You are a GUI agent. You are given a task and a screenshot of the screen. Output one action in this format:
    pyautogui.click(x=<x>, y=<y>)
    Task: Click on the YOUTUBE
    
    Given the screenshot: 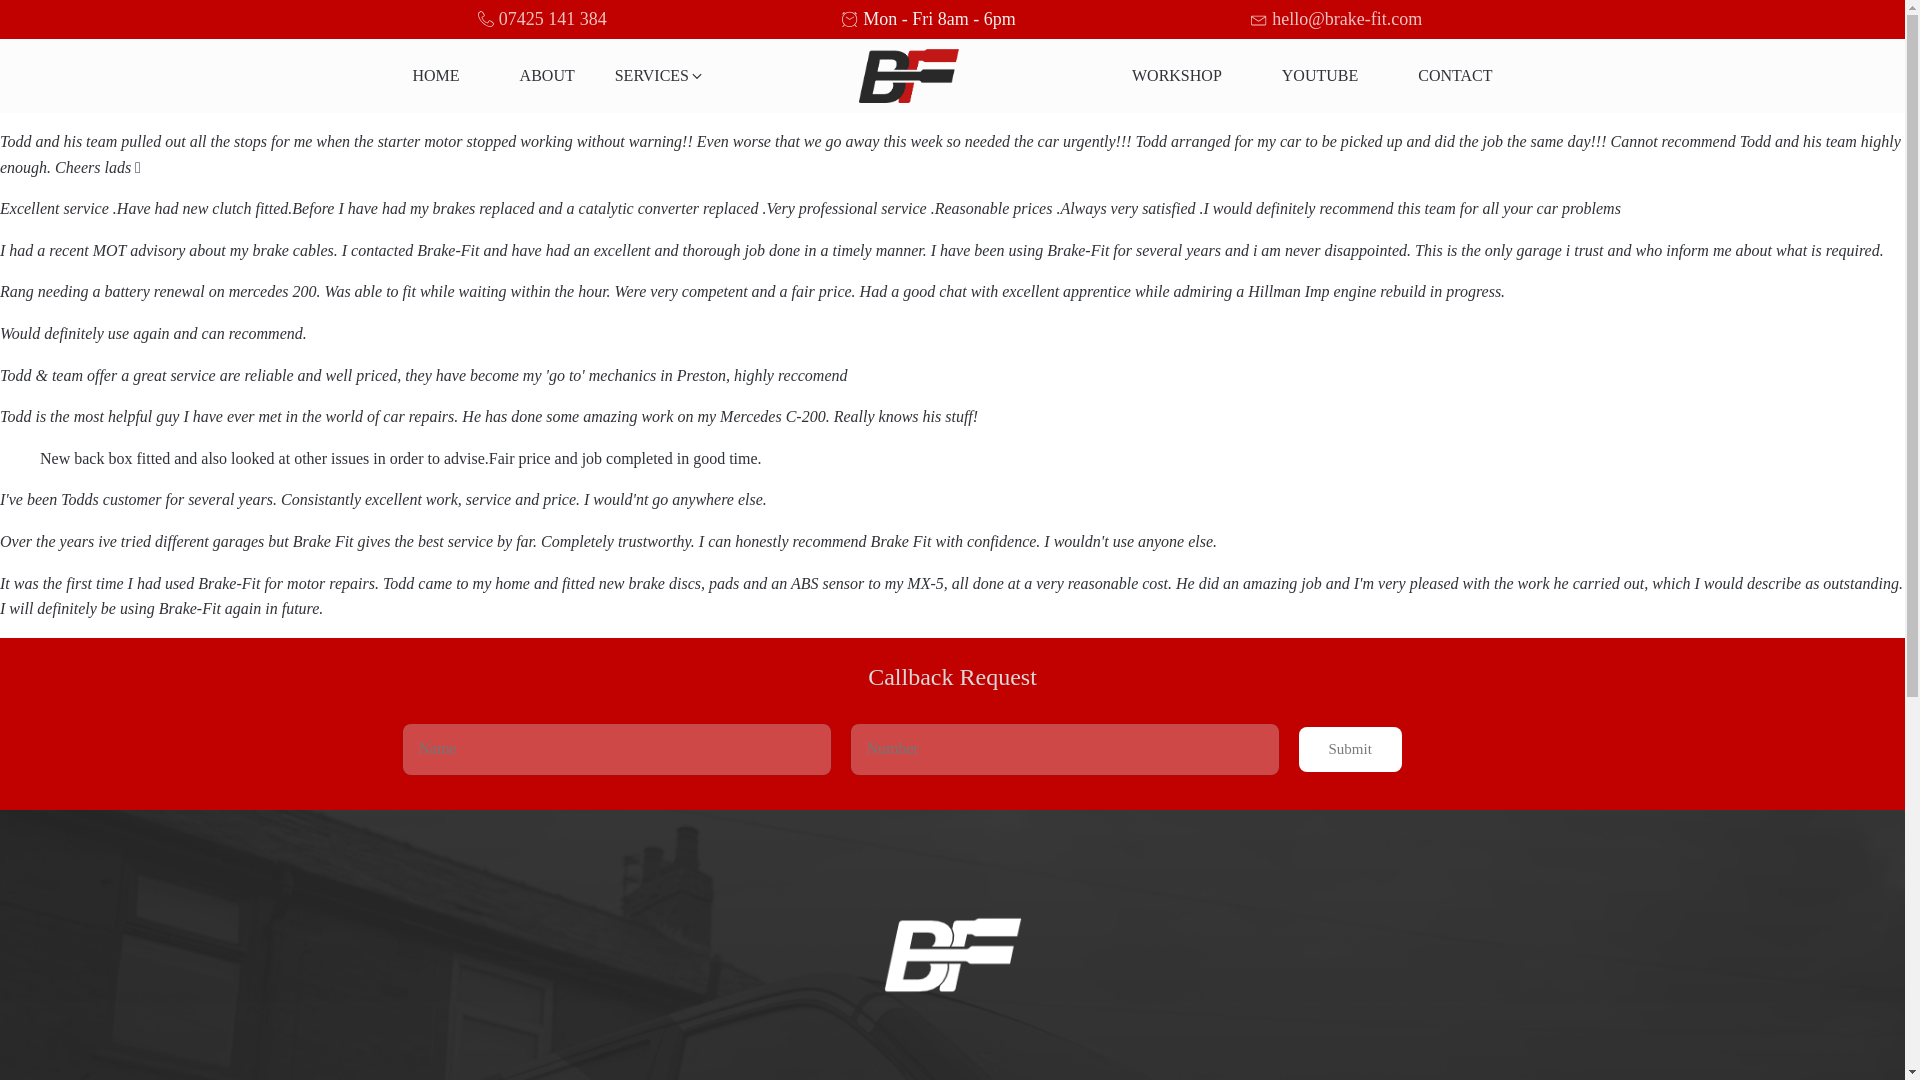 What is the action you would take?
    pyautogui.click(x=1320, y=76)
    